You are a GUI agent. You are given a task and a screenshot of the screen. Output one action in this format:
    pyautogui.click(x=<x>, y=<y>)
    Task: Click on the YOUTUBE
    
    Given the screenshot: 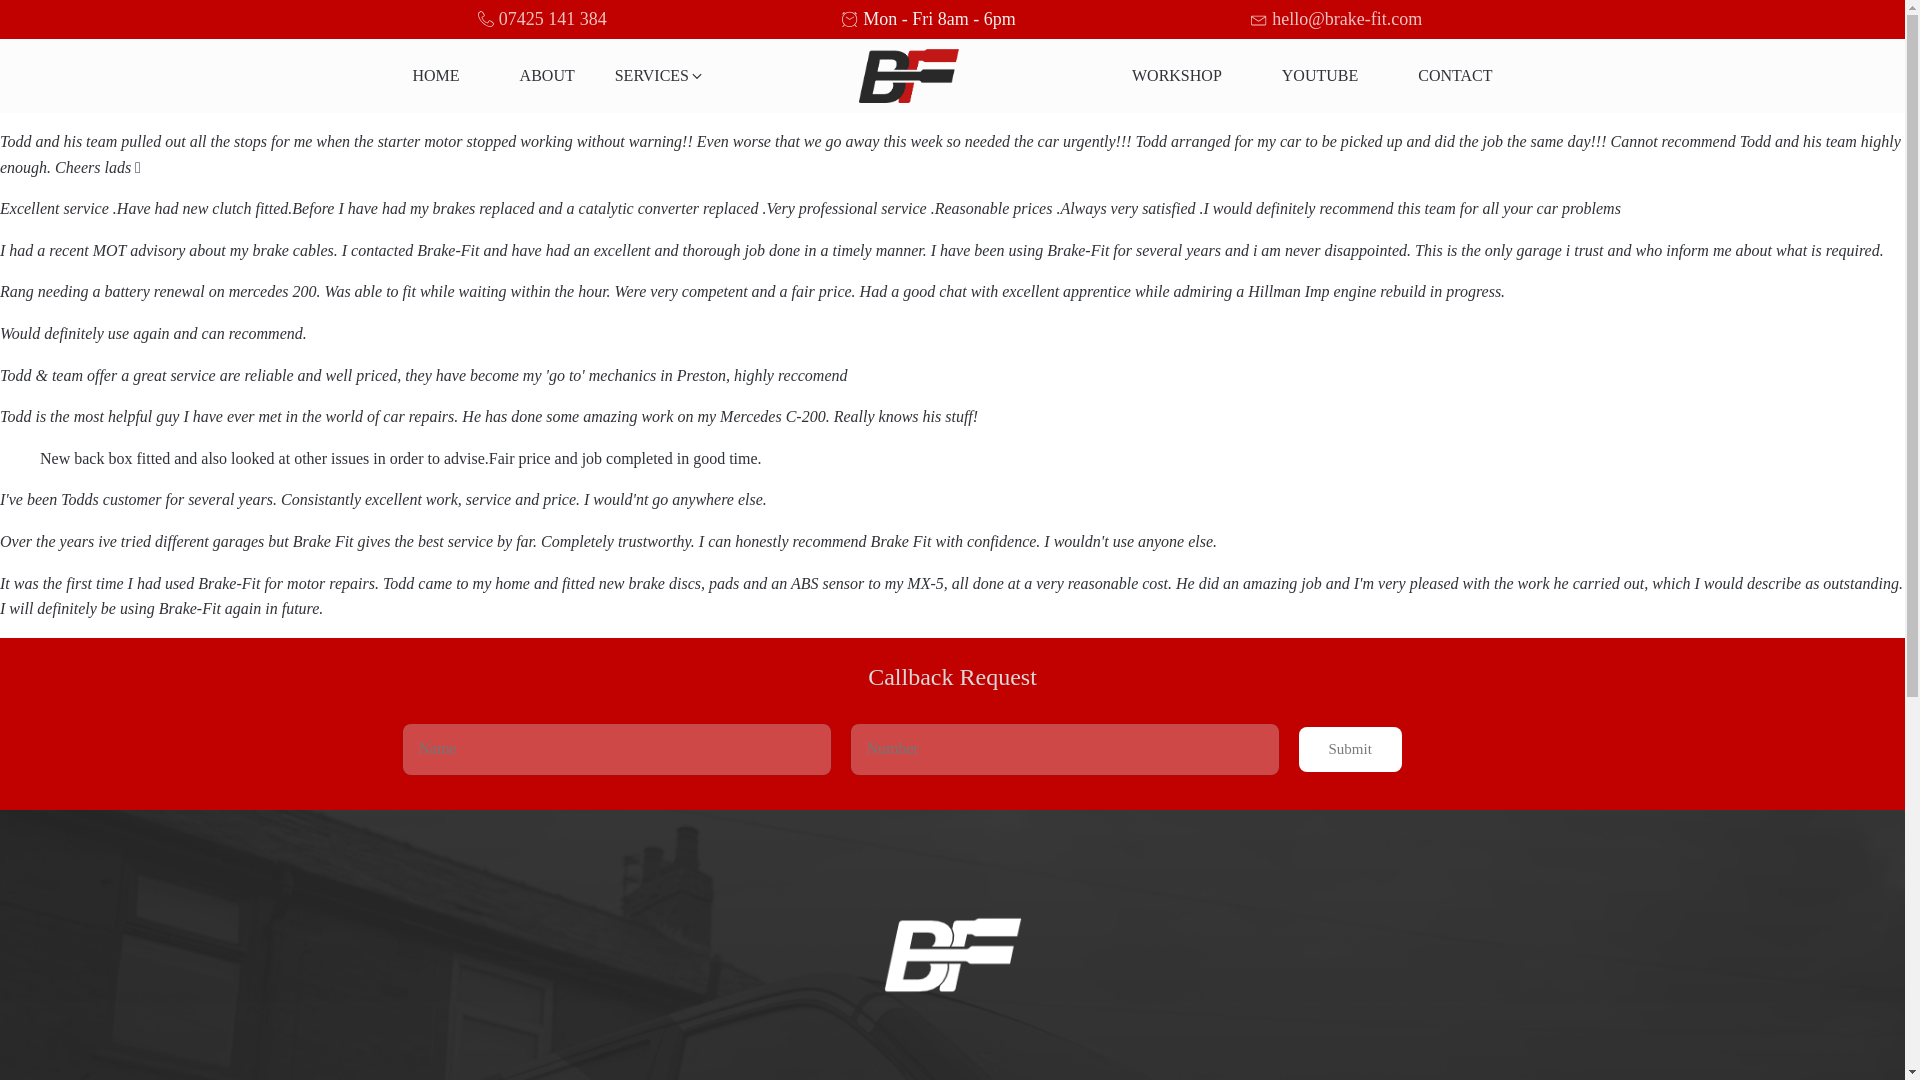 What is the action you would take?
    pyautogui.click(x=1320, y=76)
    